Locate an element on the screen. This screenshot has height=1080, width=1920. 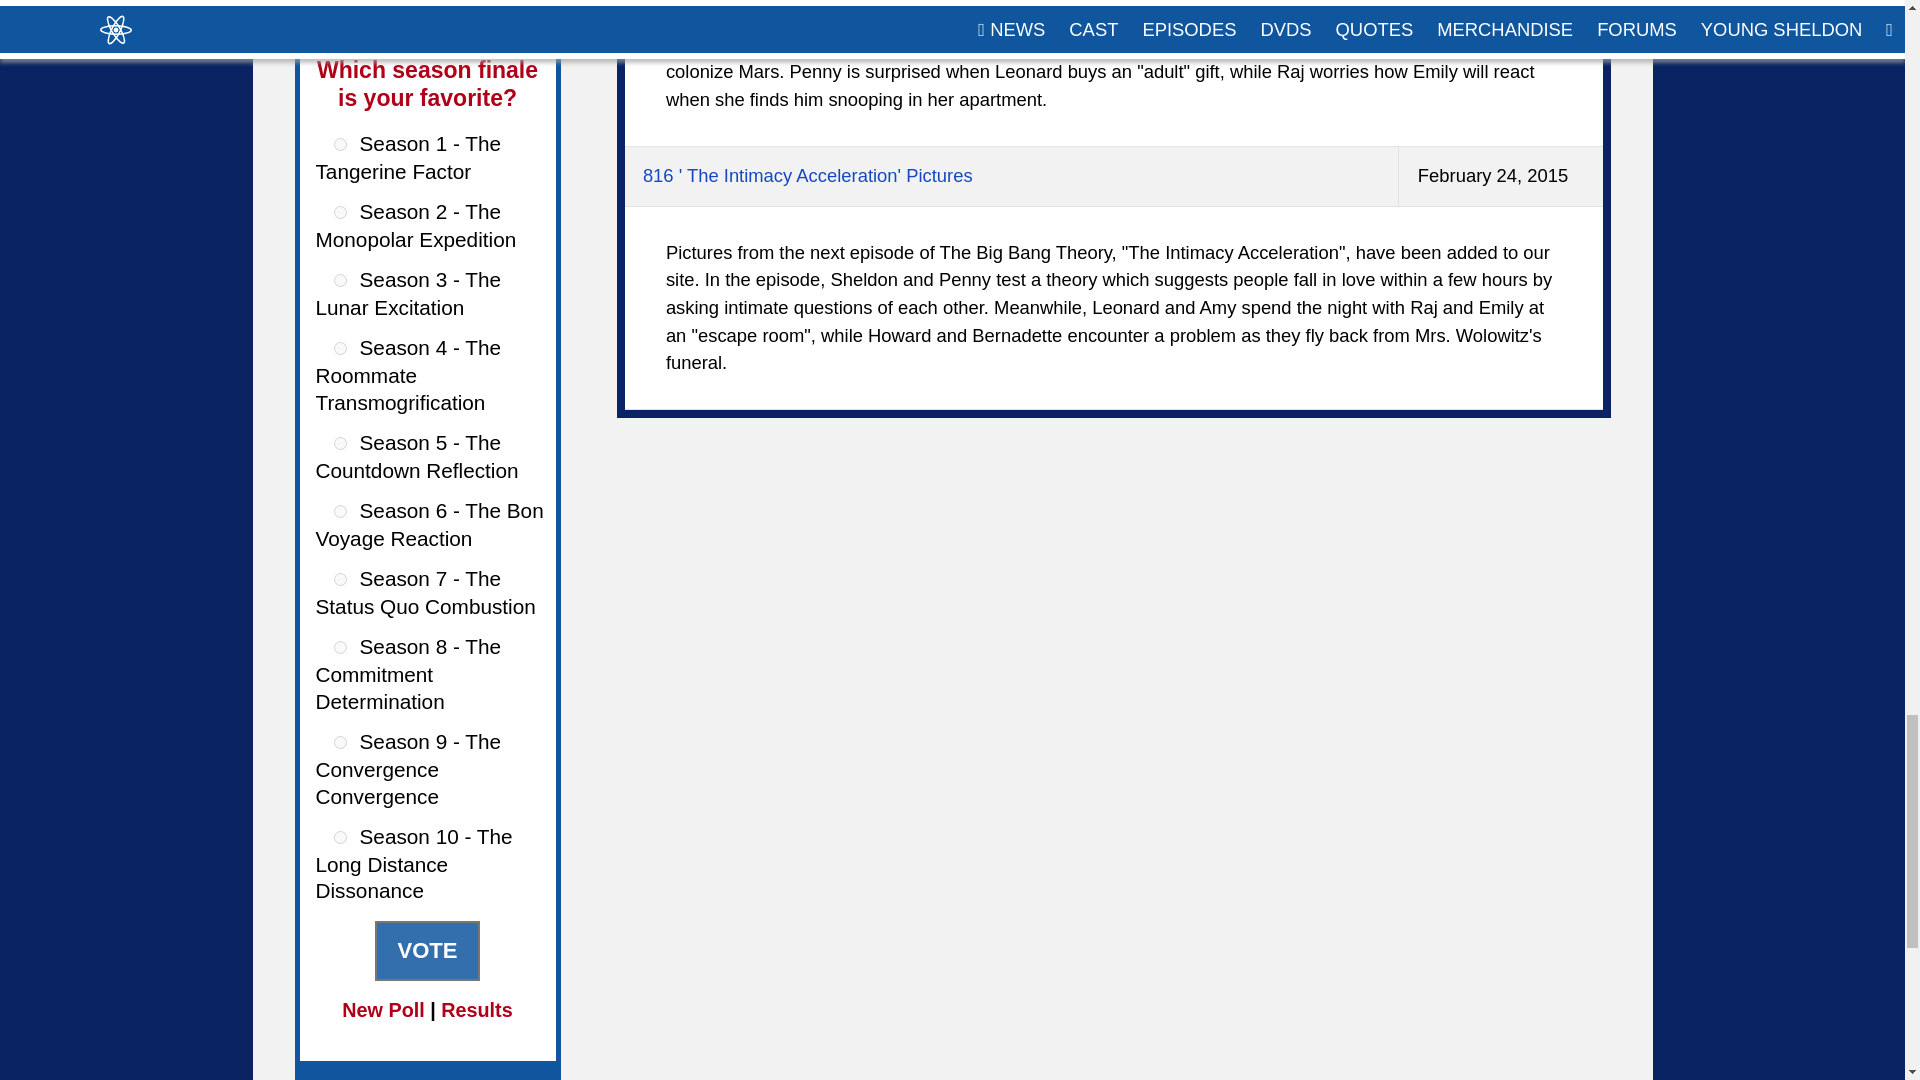
Vote is located at coordinates (426, 950).